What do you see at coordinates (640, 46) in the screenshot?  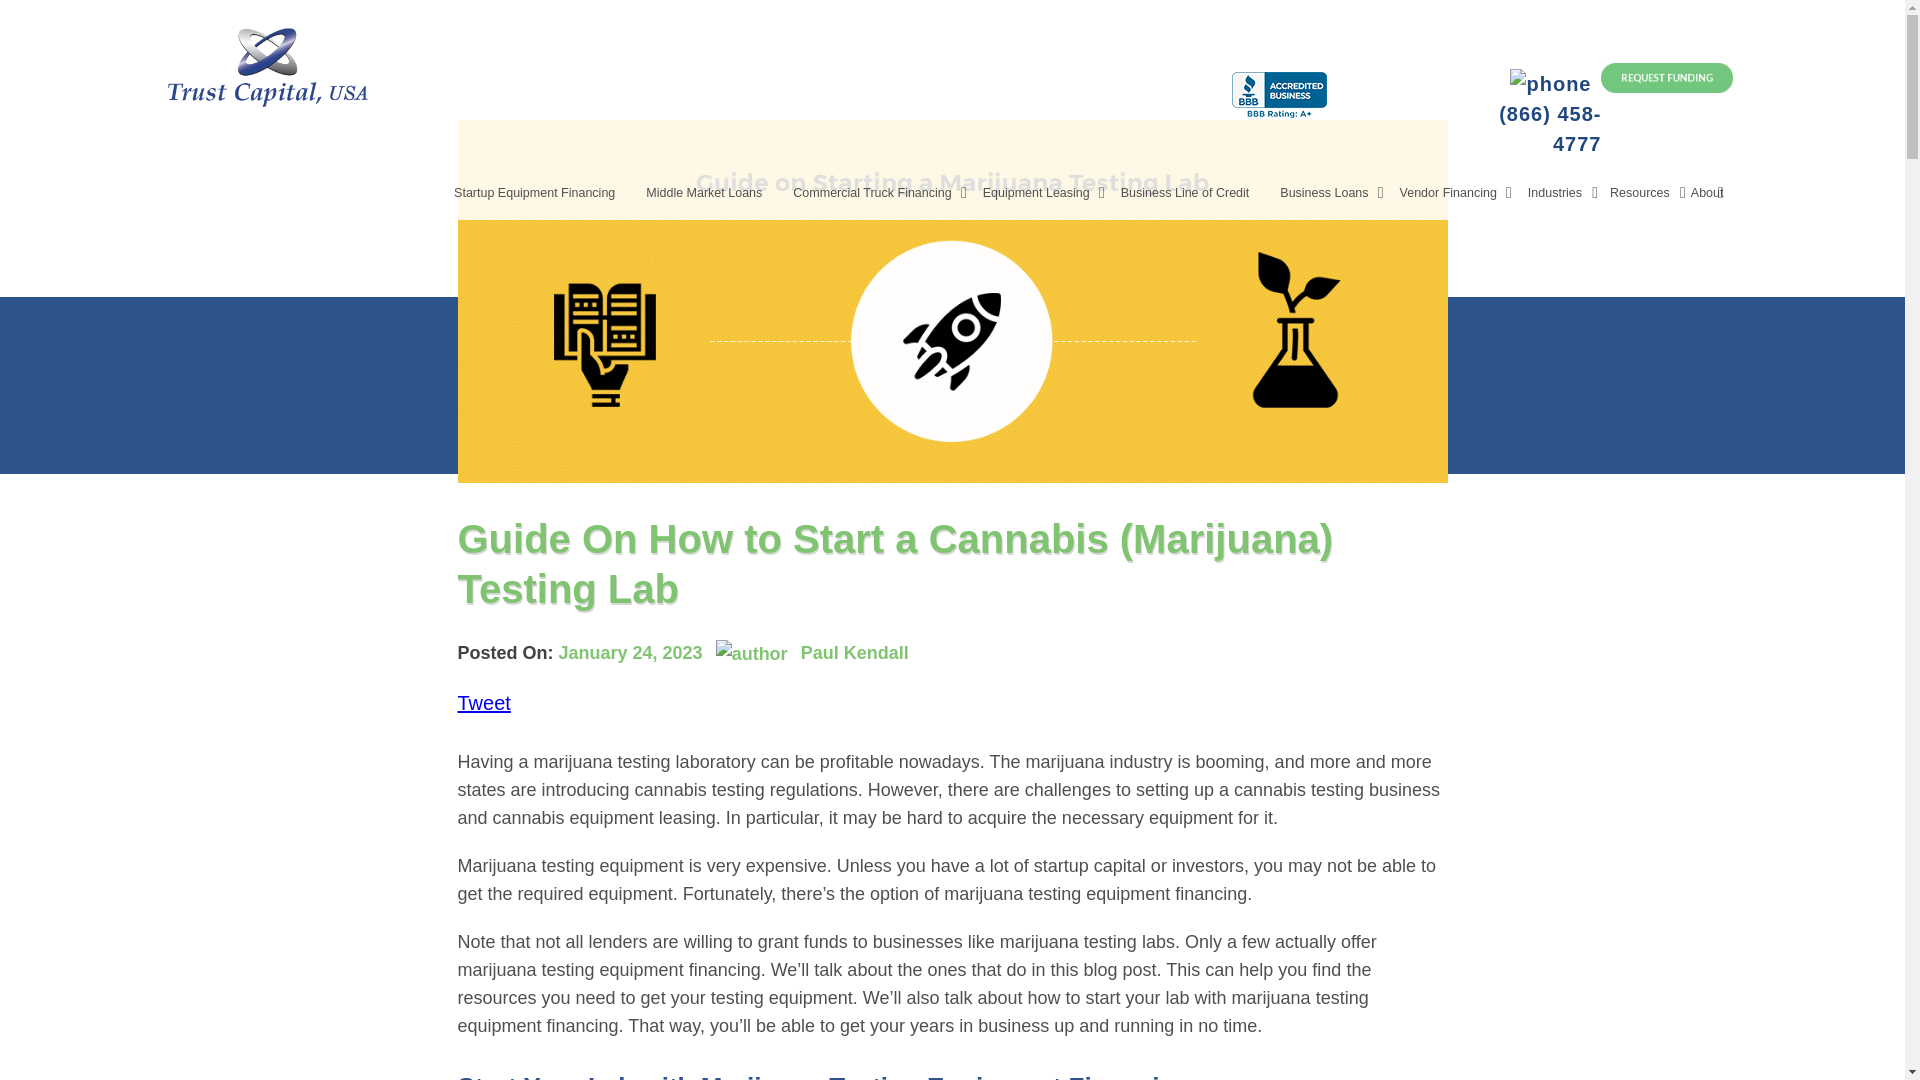 I see `Customer reviews powered by Trustpilot` at bounding box center [640, 46].